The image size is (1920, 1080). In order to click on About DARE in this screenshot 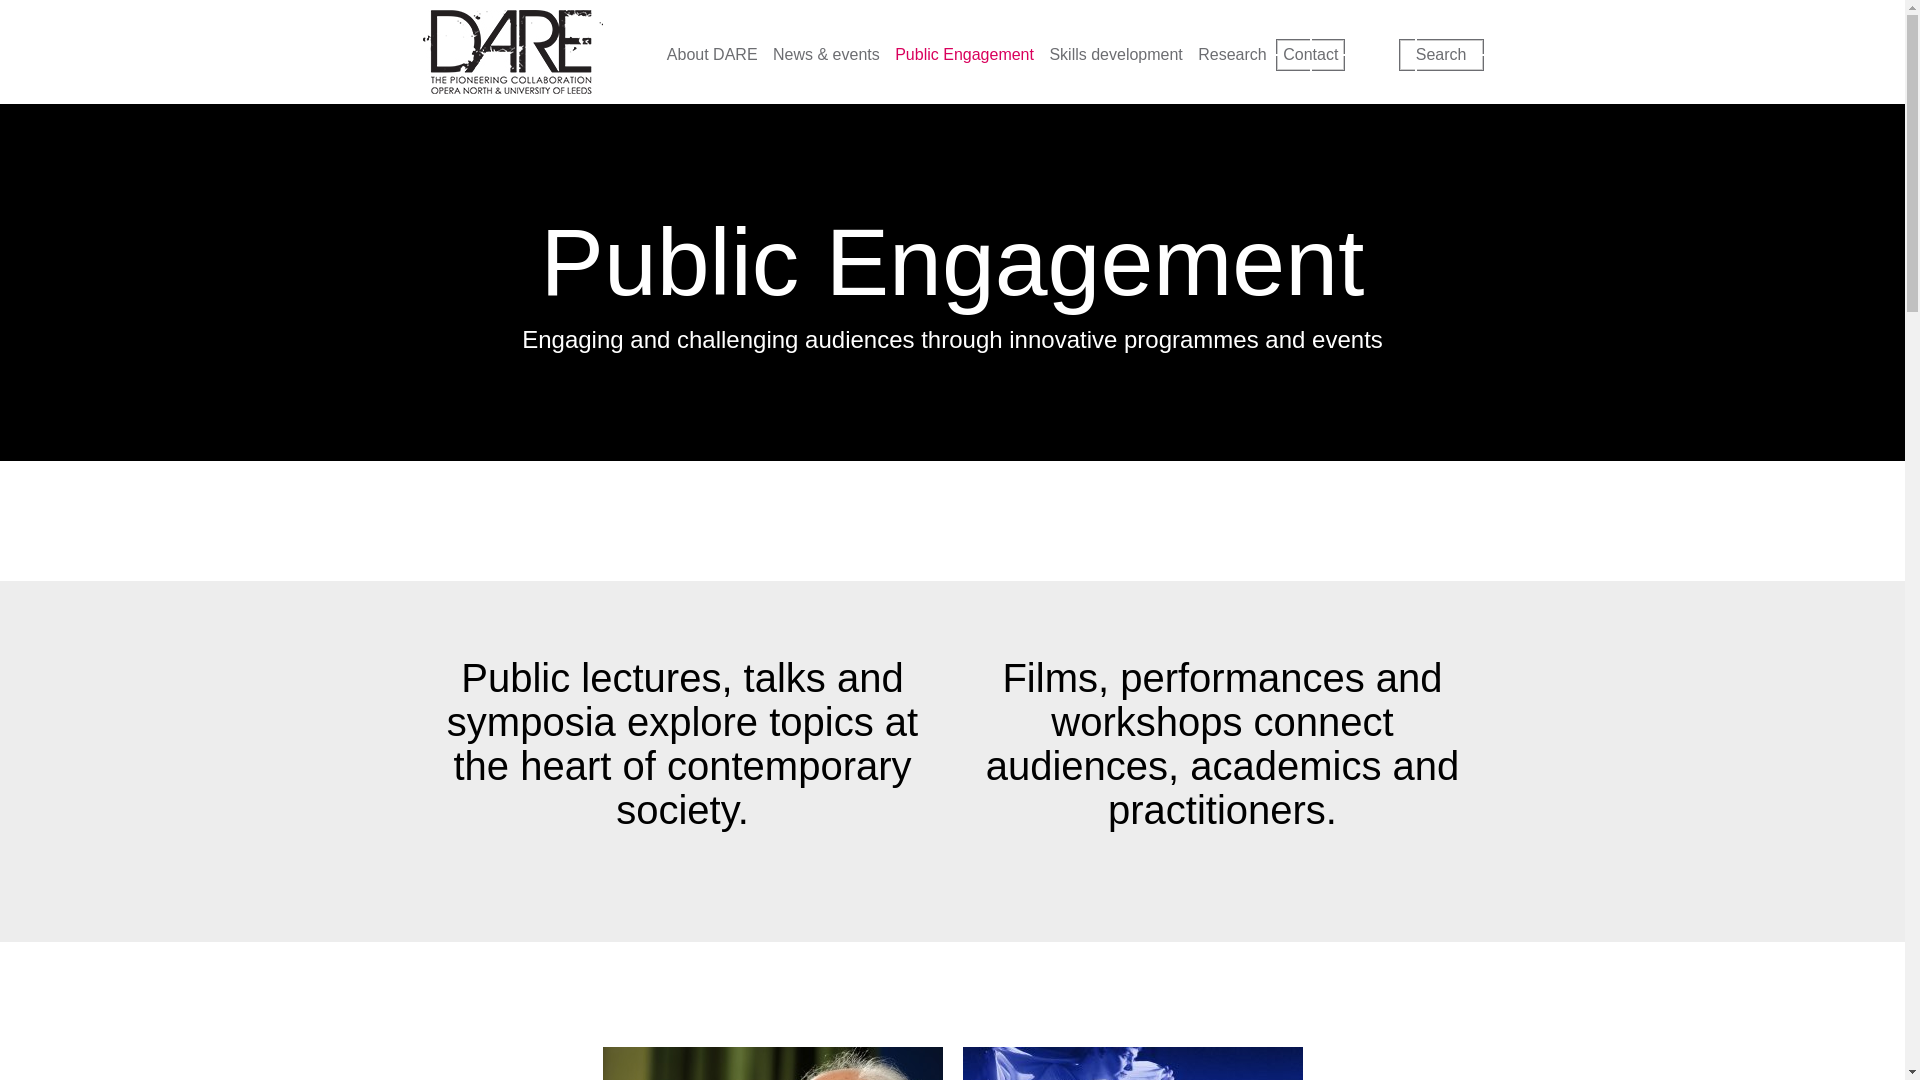, I will do `click(712, 55)`.